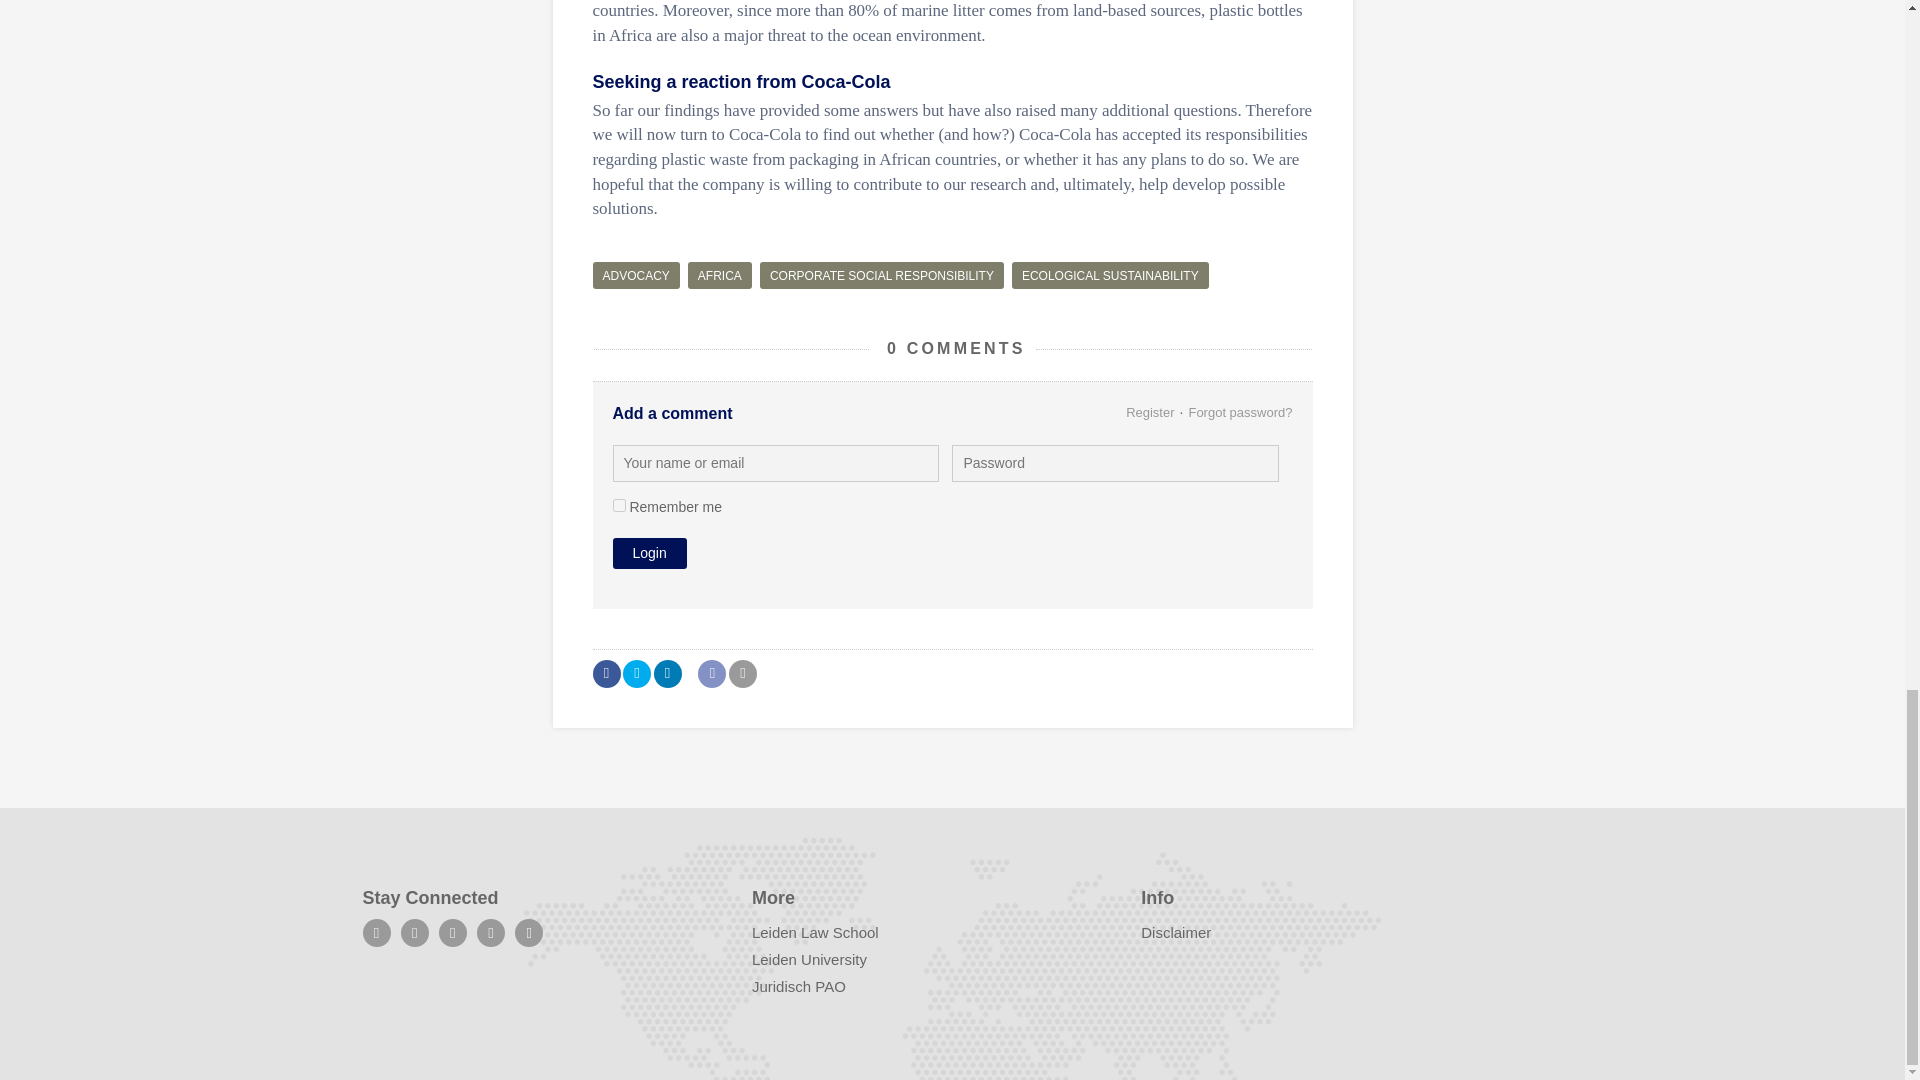 Image resolution: width=1920 pixels, height=1080 pixels. What do you see at coordinates (648, 553) in the screenshot?
I see `Login` at bounding box center [648, 553].